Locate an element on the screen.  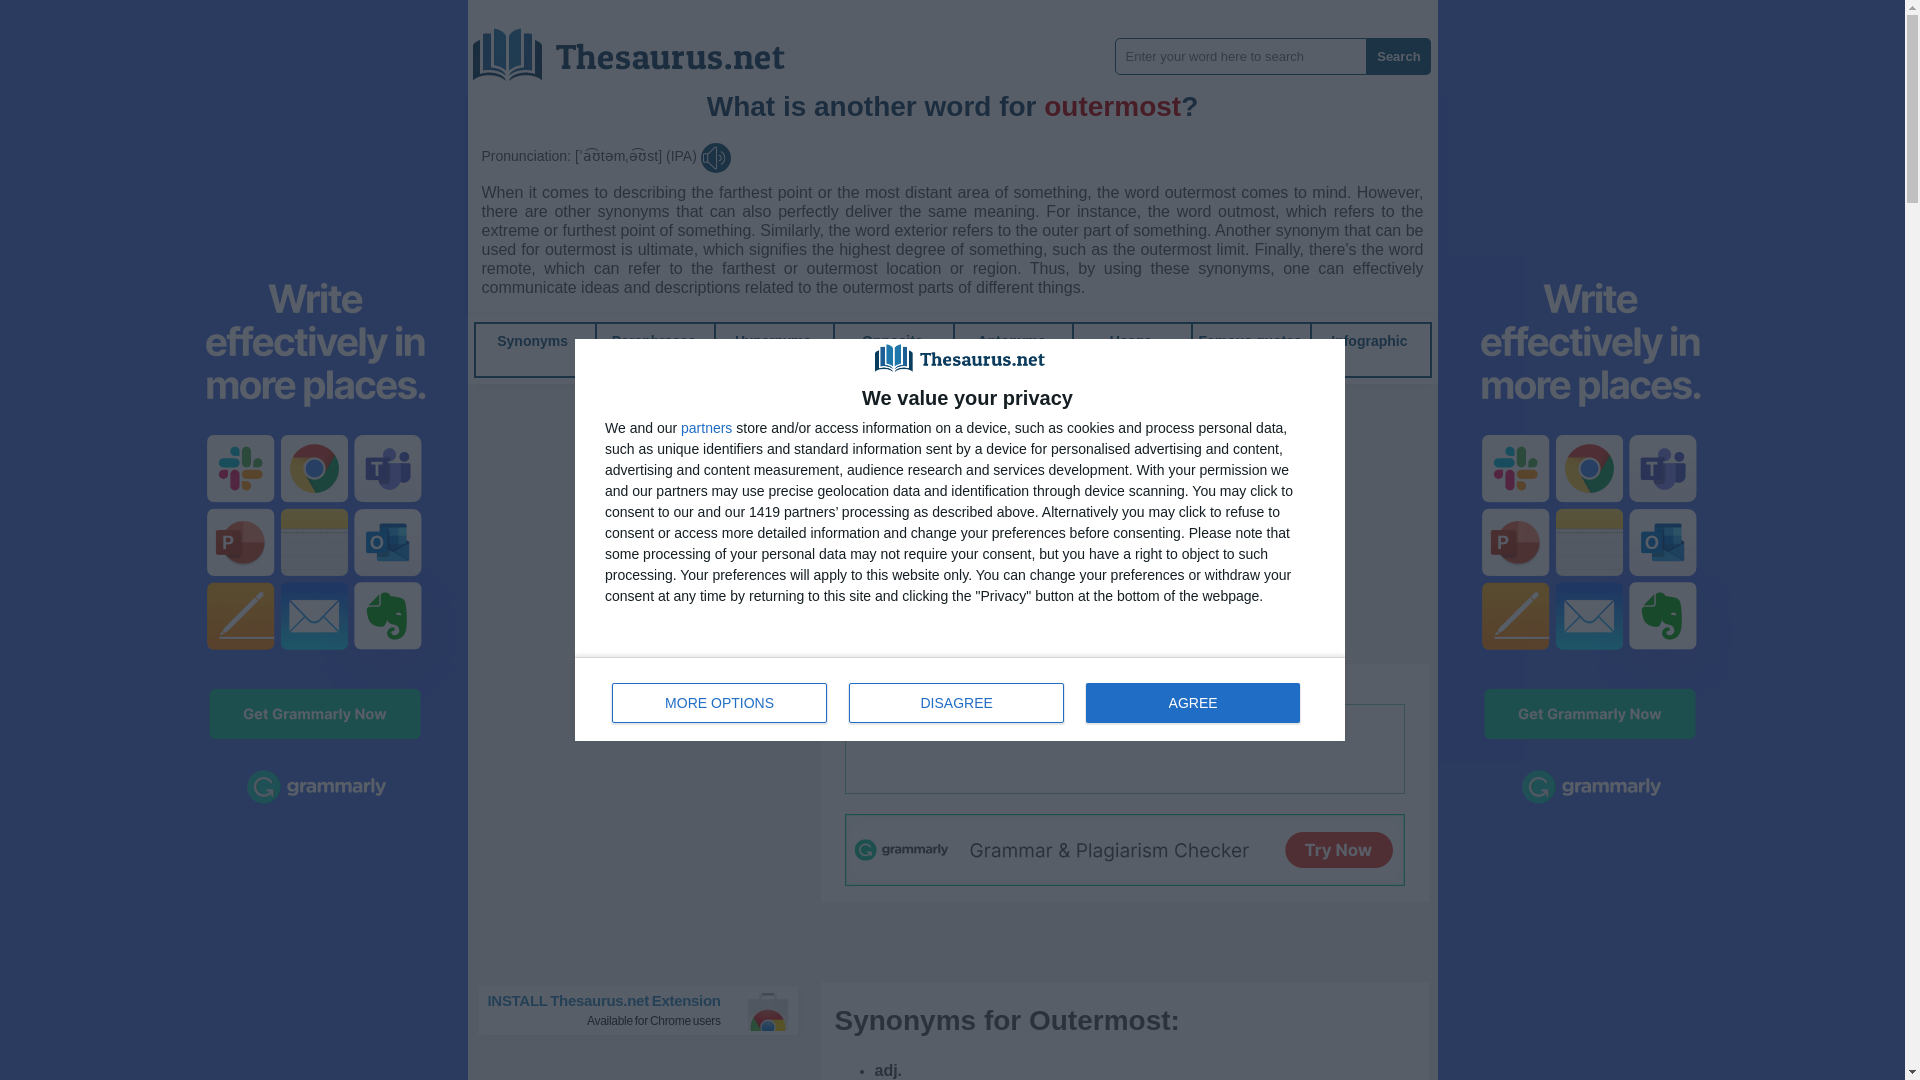
Infographic is located at coordinates (1368, 340).